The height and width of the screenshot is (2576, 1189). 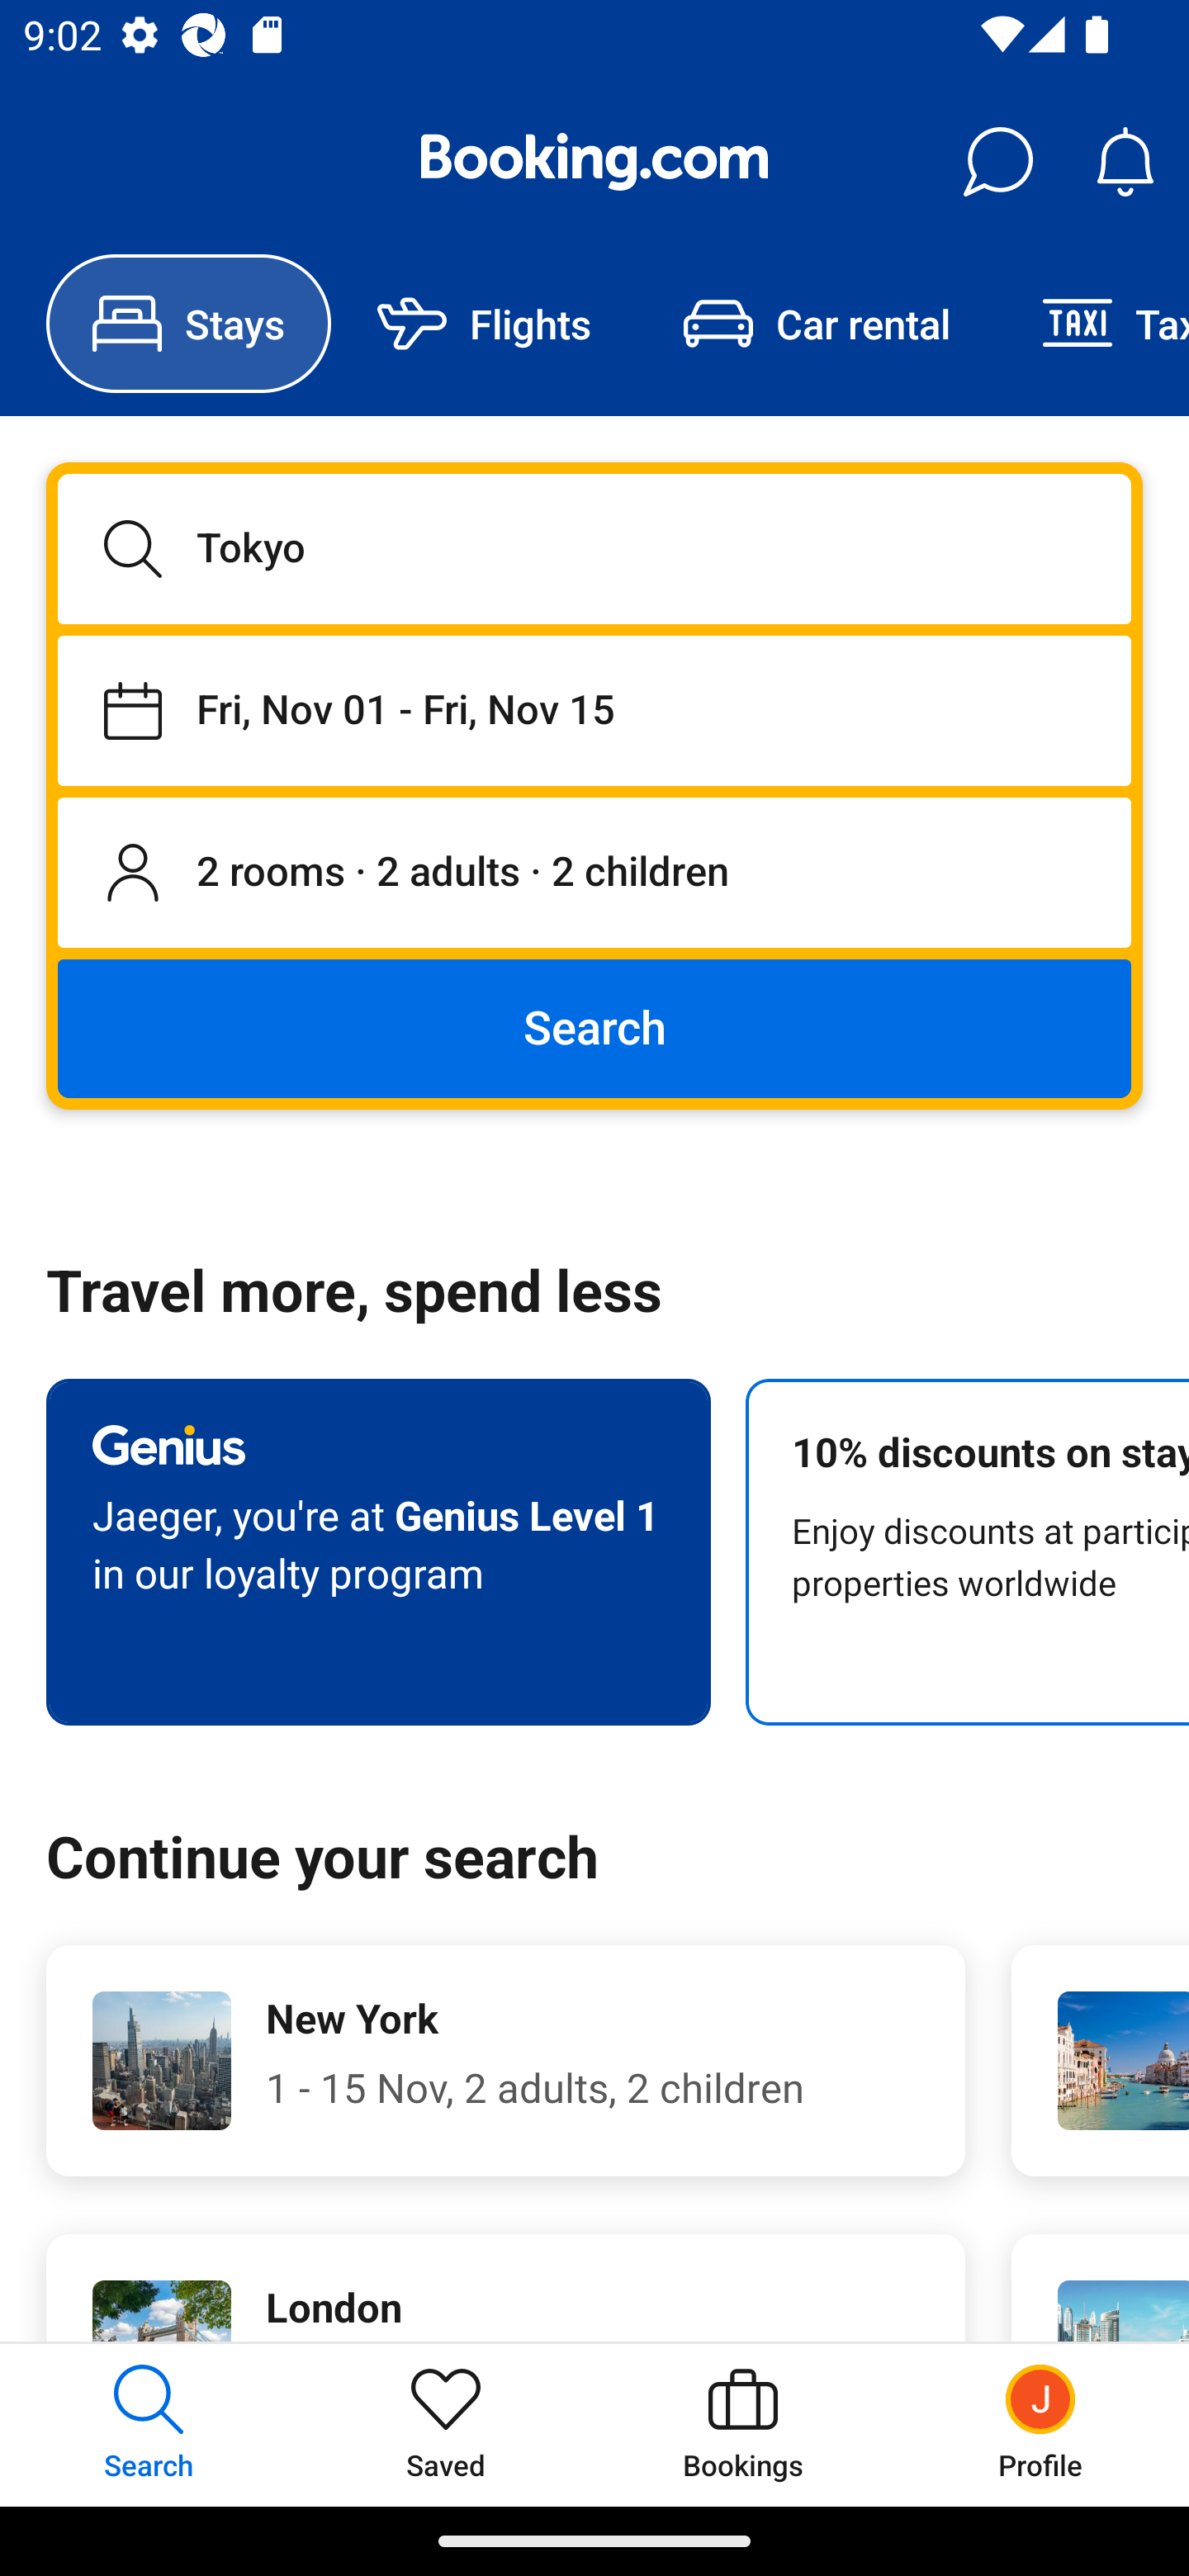 I want to click on Car rental, so click(x=816, y=324).